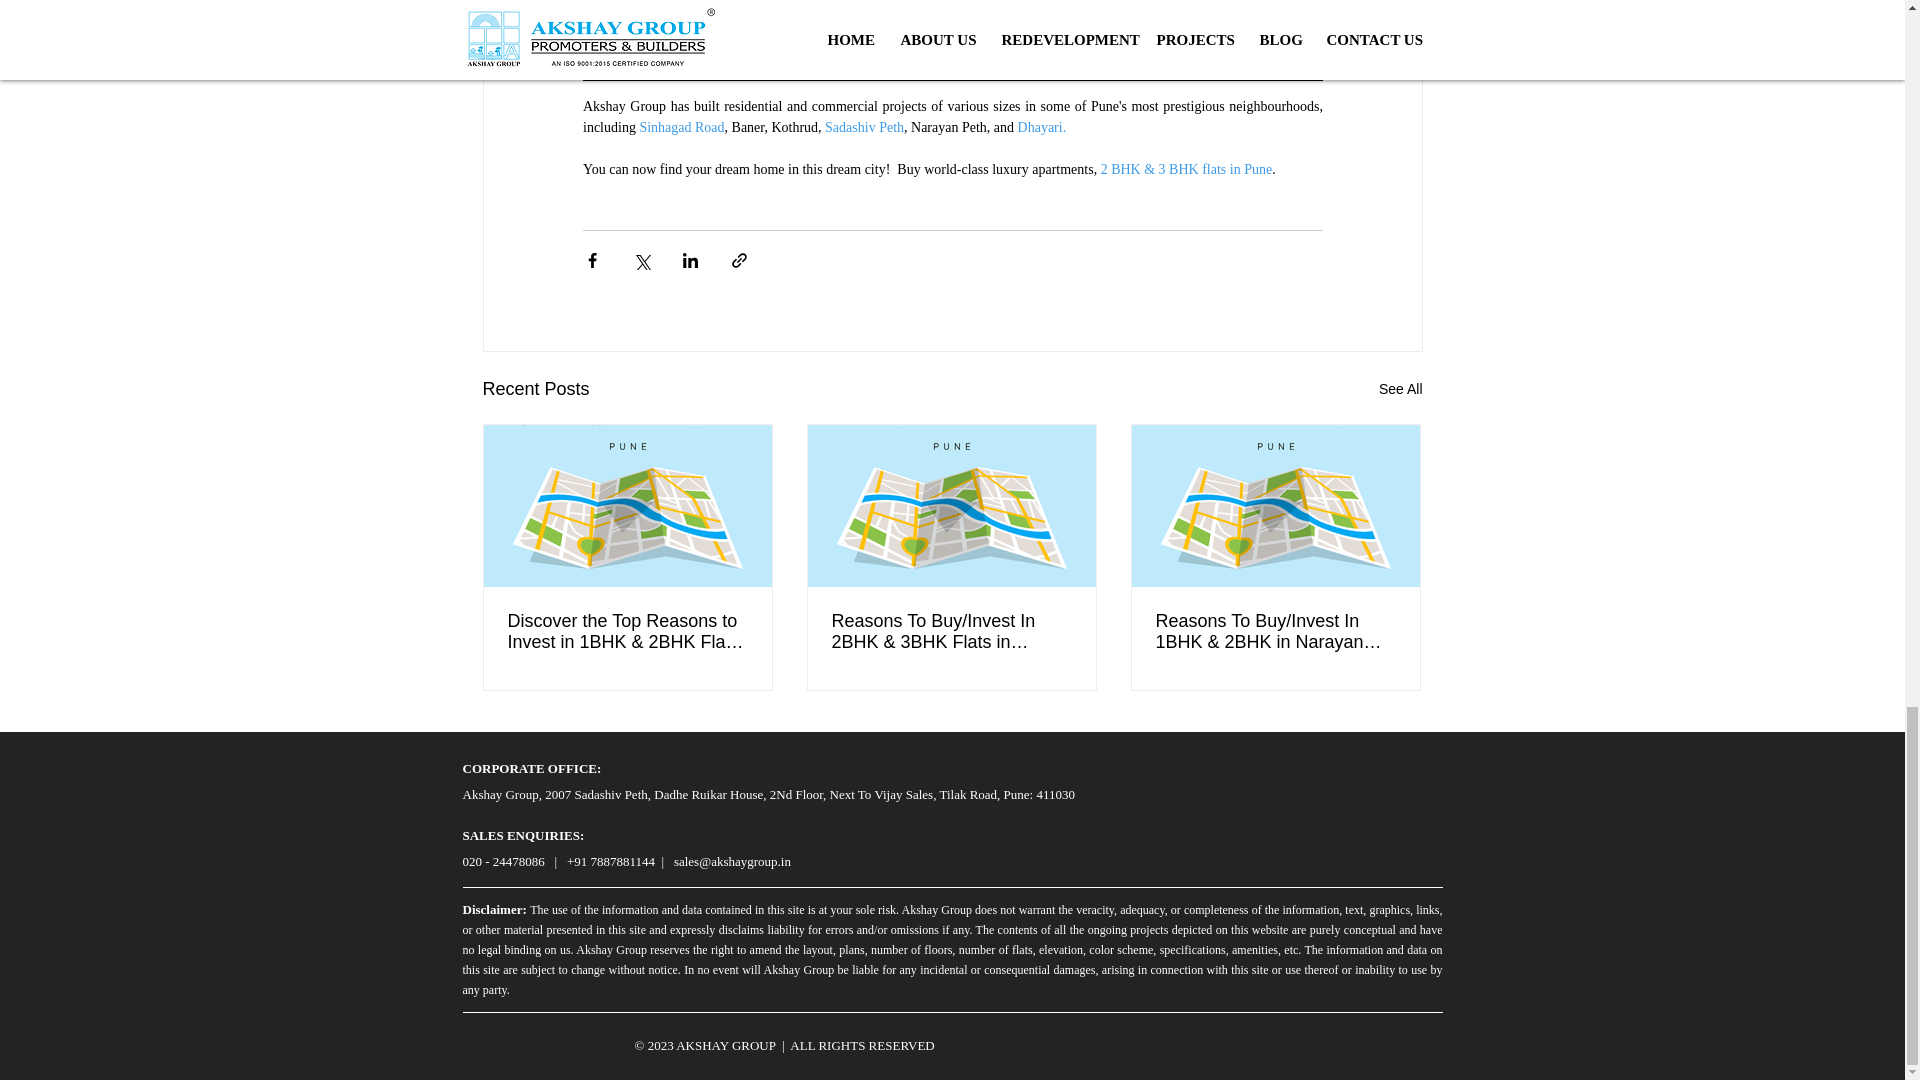 This screenshot has height=1080, width=1920. Describe the element at coordinates (864, 127) in the screenshot. I see `Sadashiv Peth` at that location.